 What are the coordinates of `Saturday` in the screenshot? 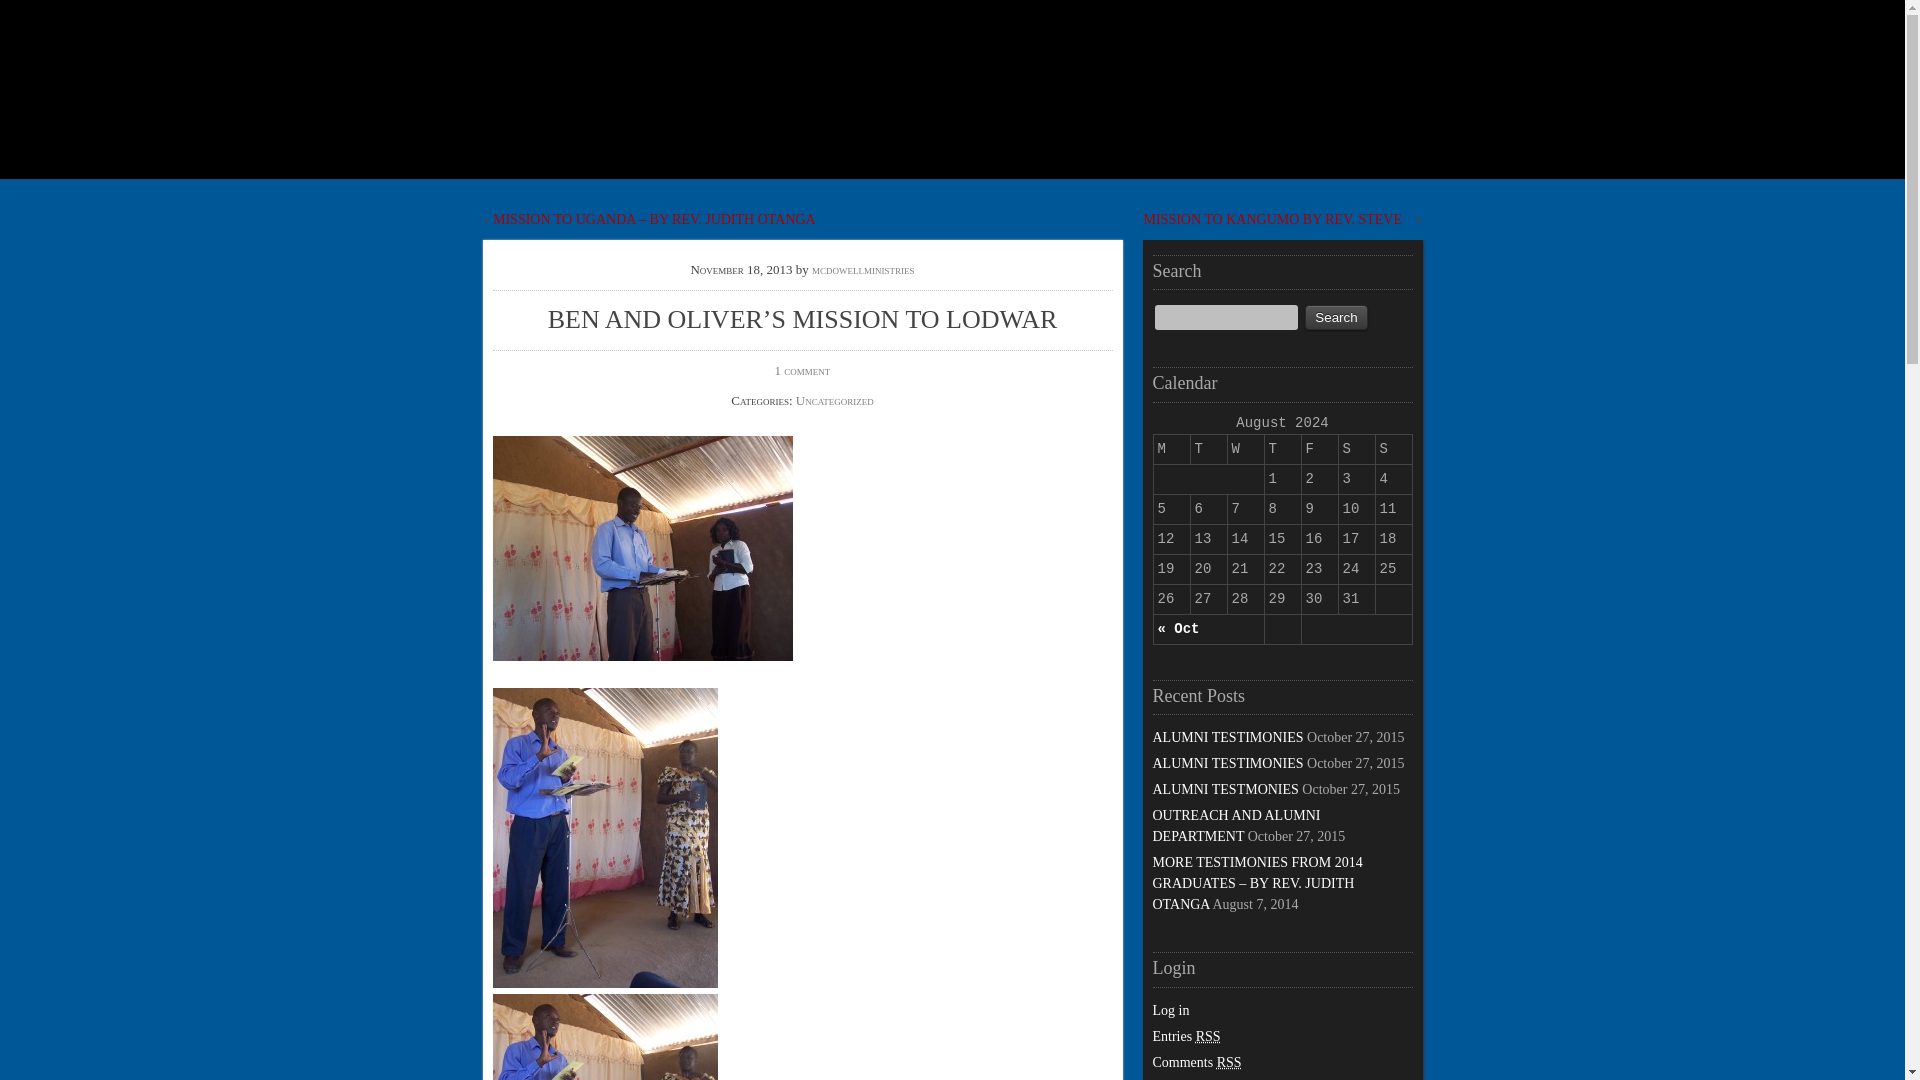 It's located at (1356, 449).